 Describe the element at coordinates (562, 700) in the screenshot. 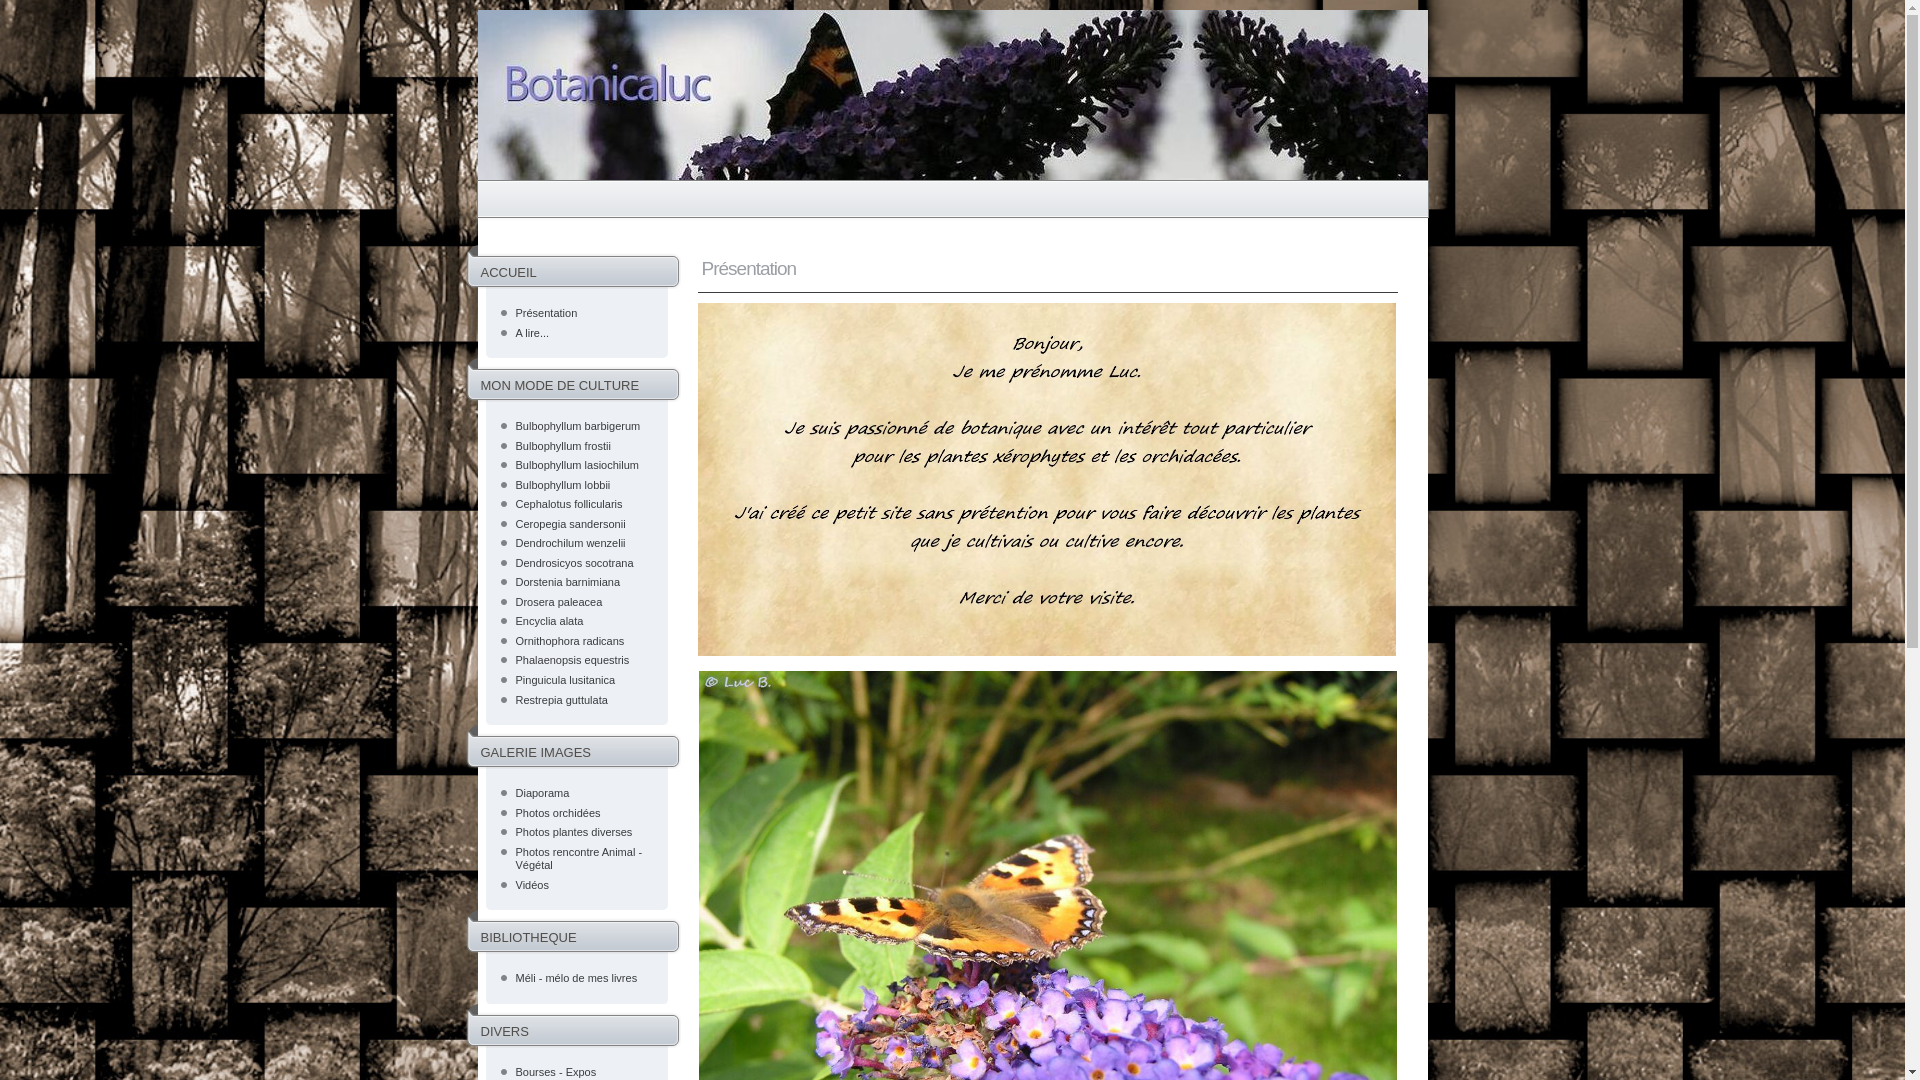

I see `Restrepia guttulata` at that location.